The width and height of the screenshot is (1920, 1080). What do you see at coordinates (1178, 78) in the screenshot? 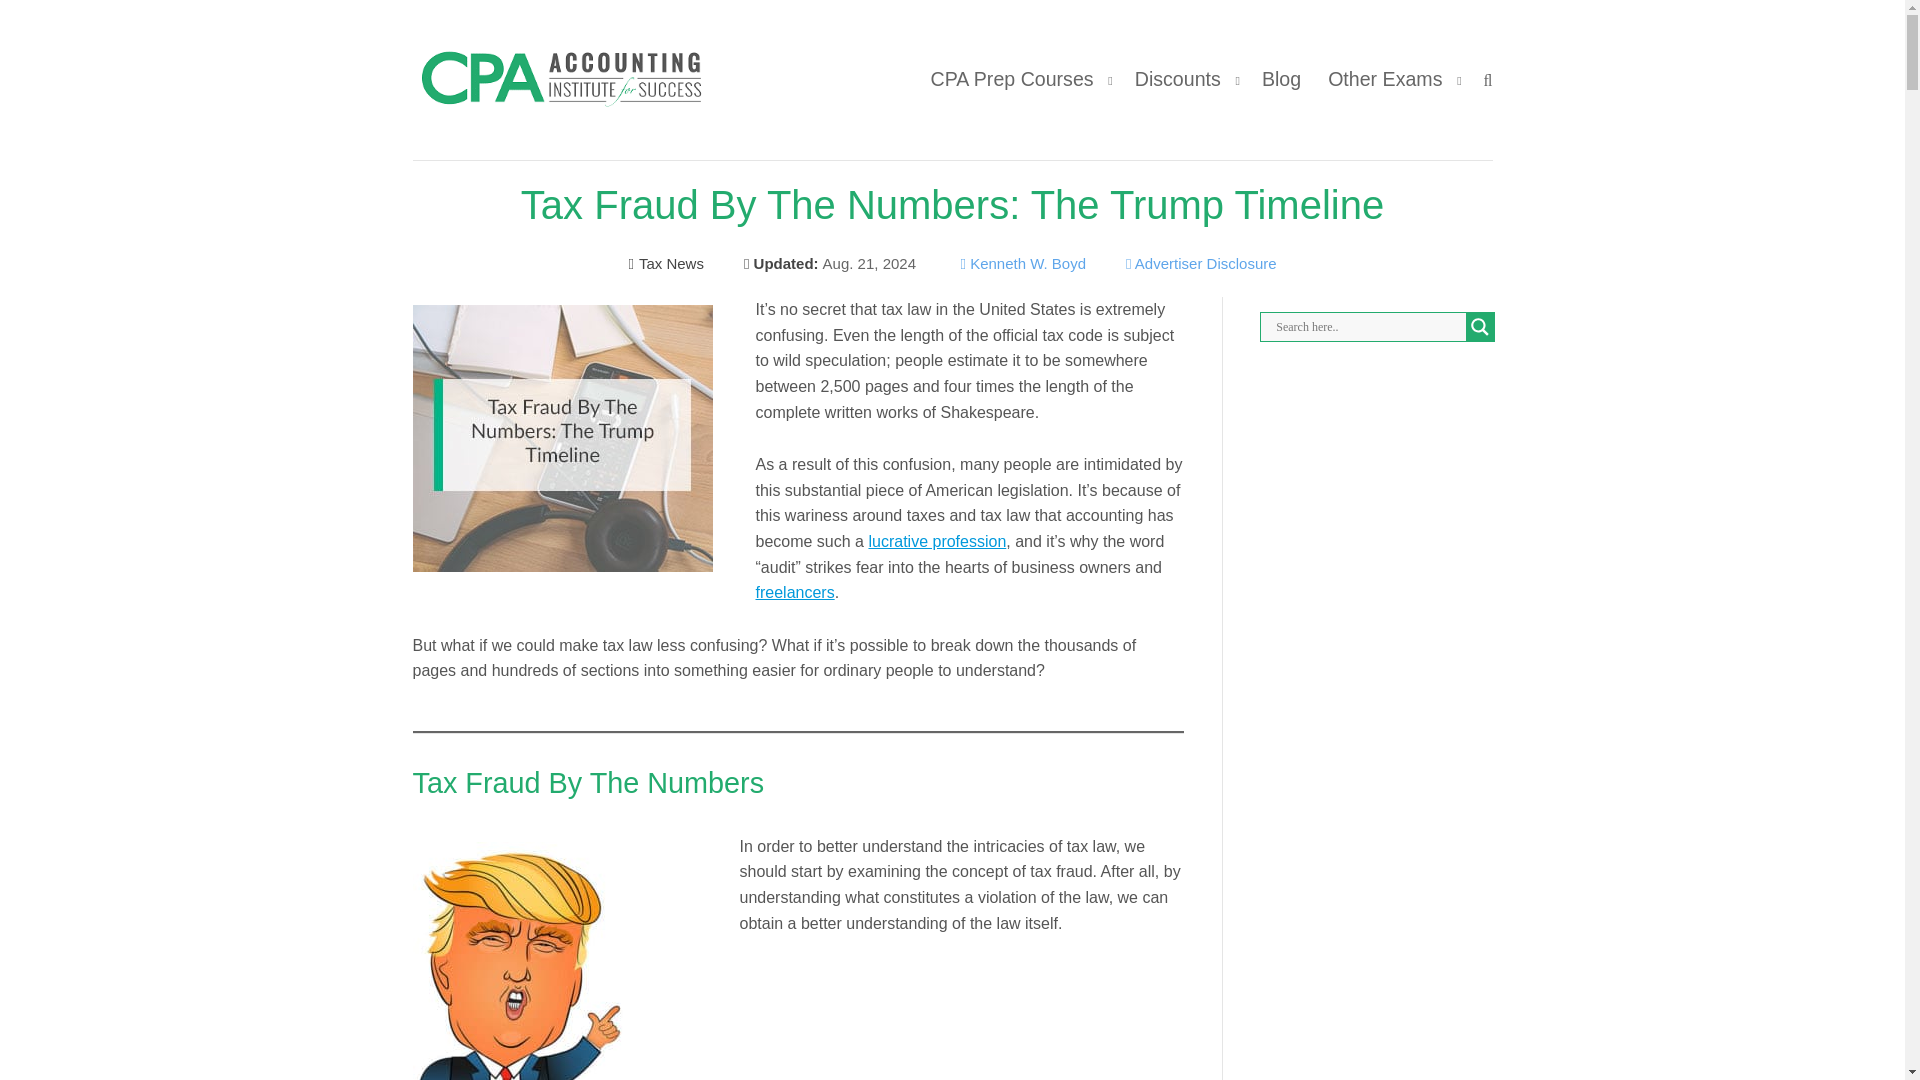
I see `Discounts` at bounding box center [1178, 78].